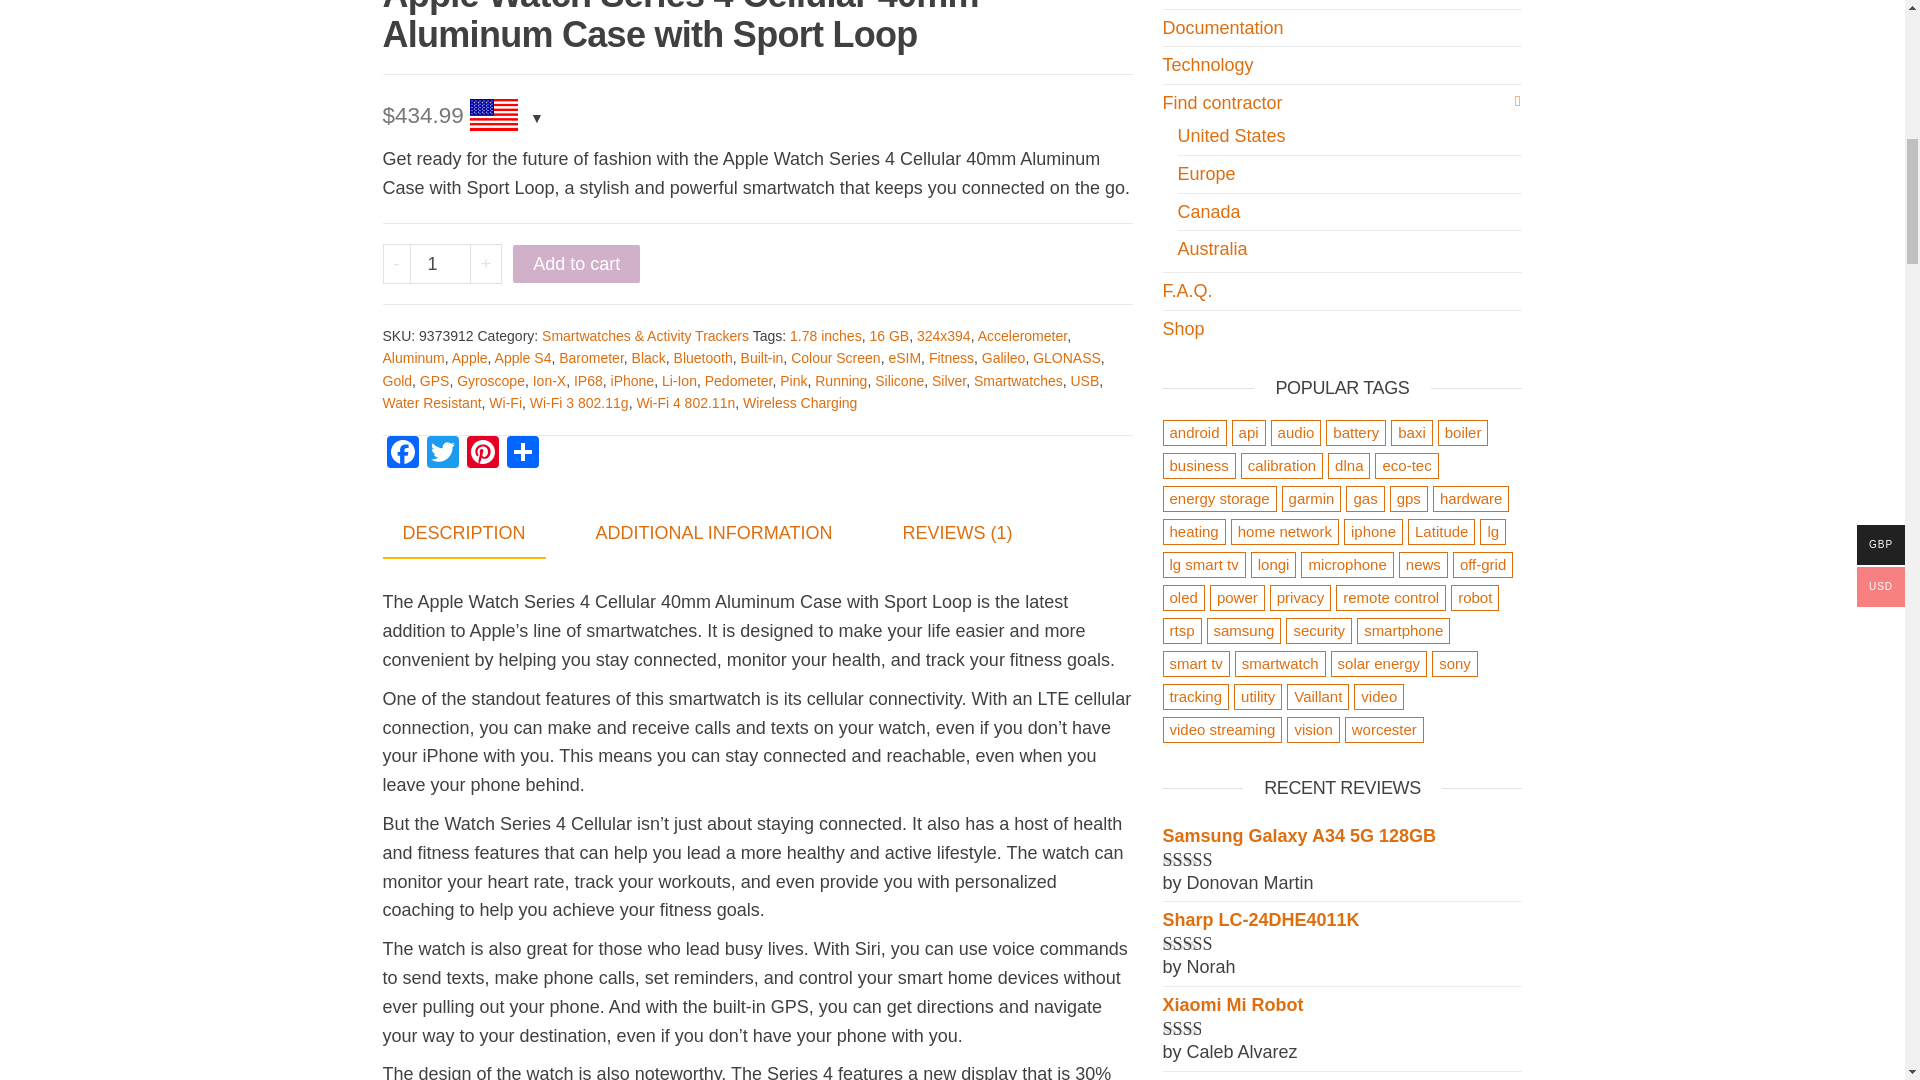  What do you see at coordinates (904, 358) in the screenshot?
I see `eSIM` at bounding box center [904, 358].